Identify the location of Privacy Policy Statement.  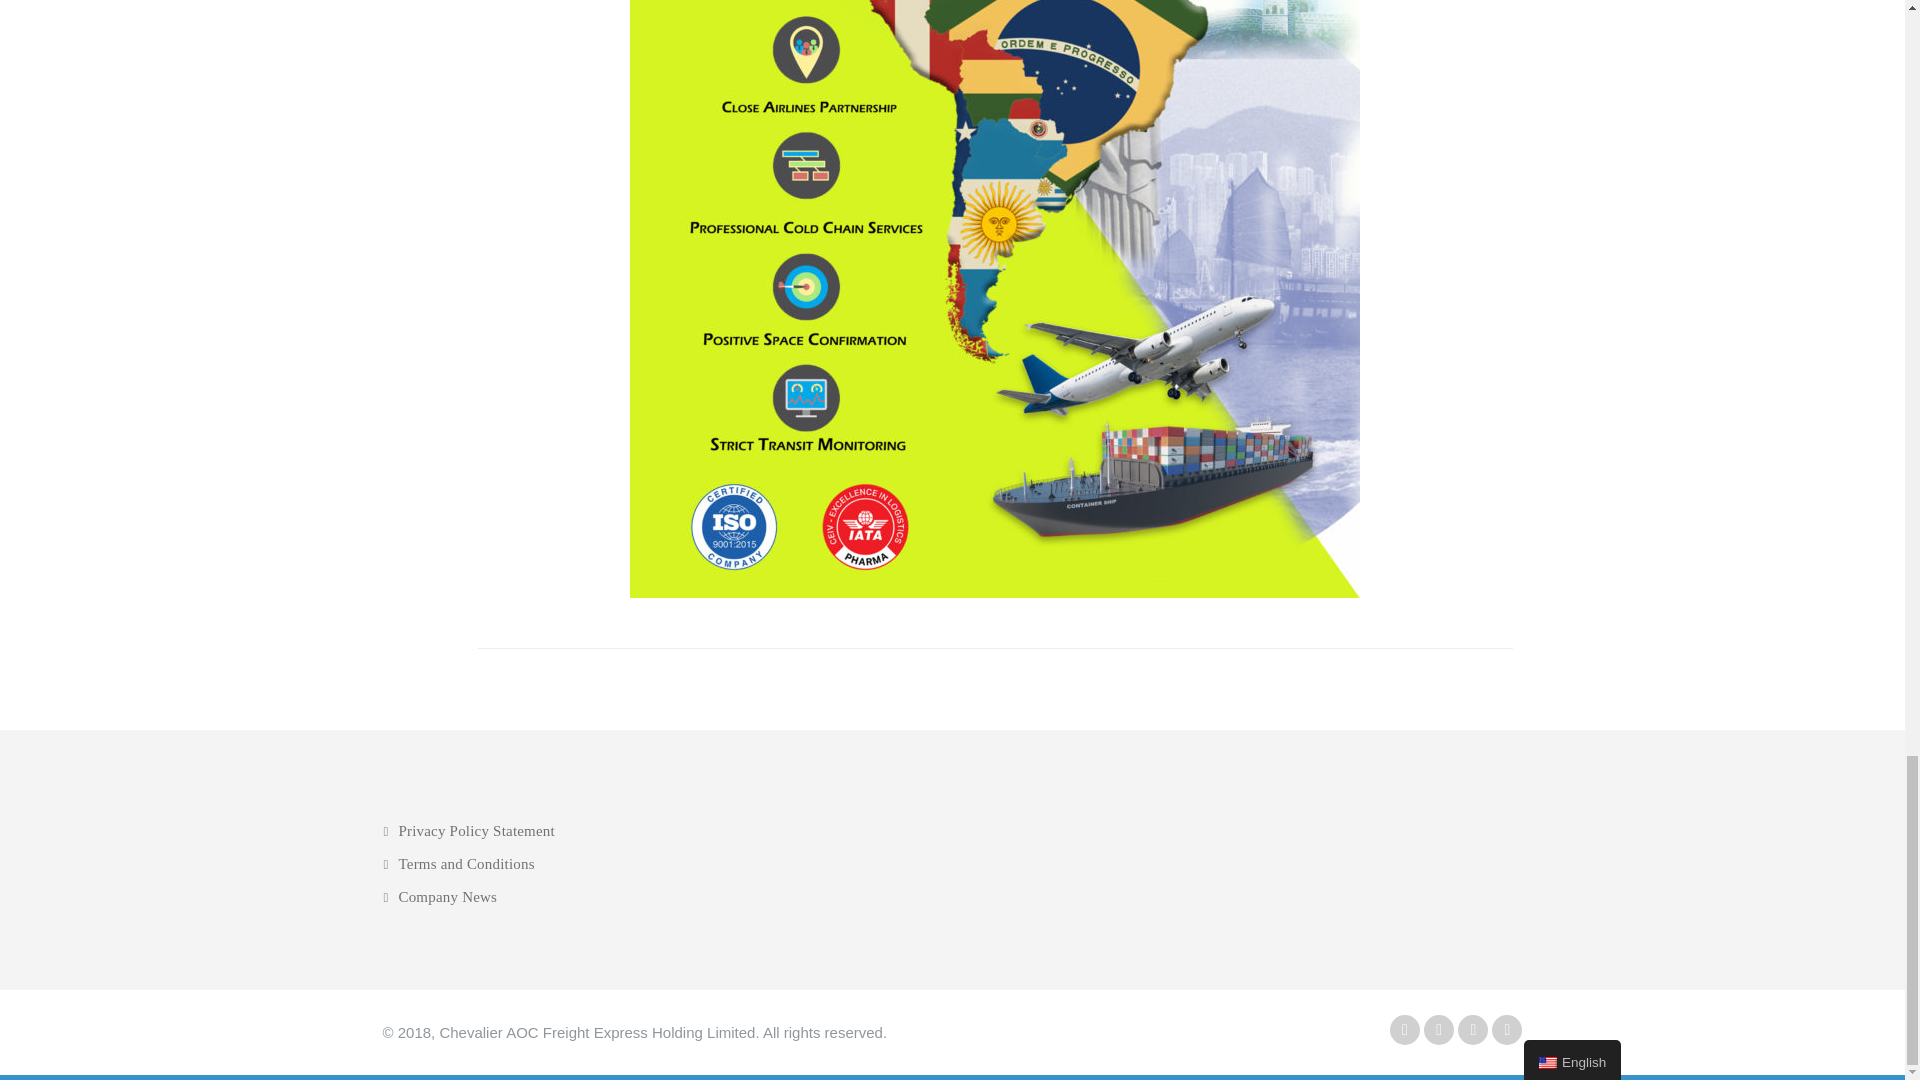
(468, 830).